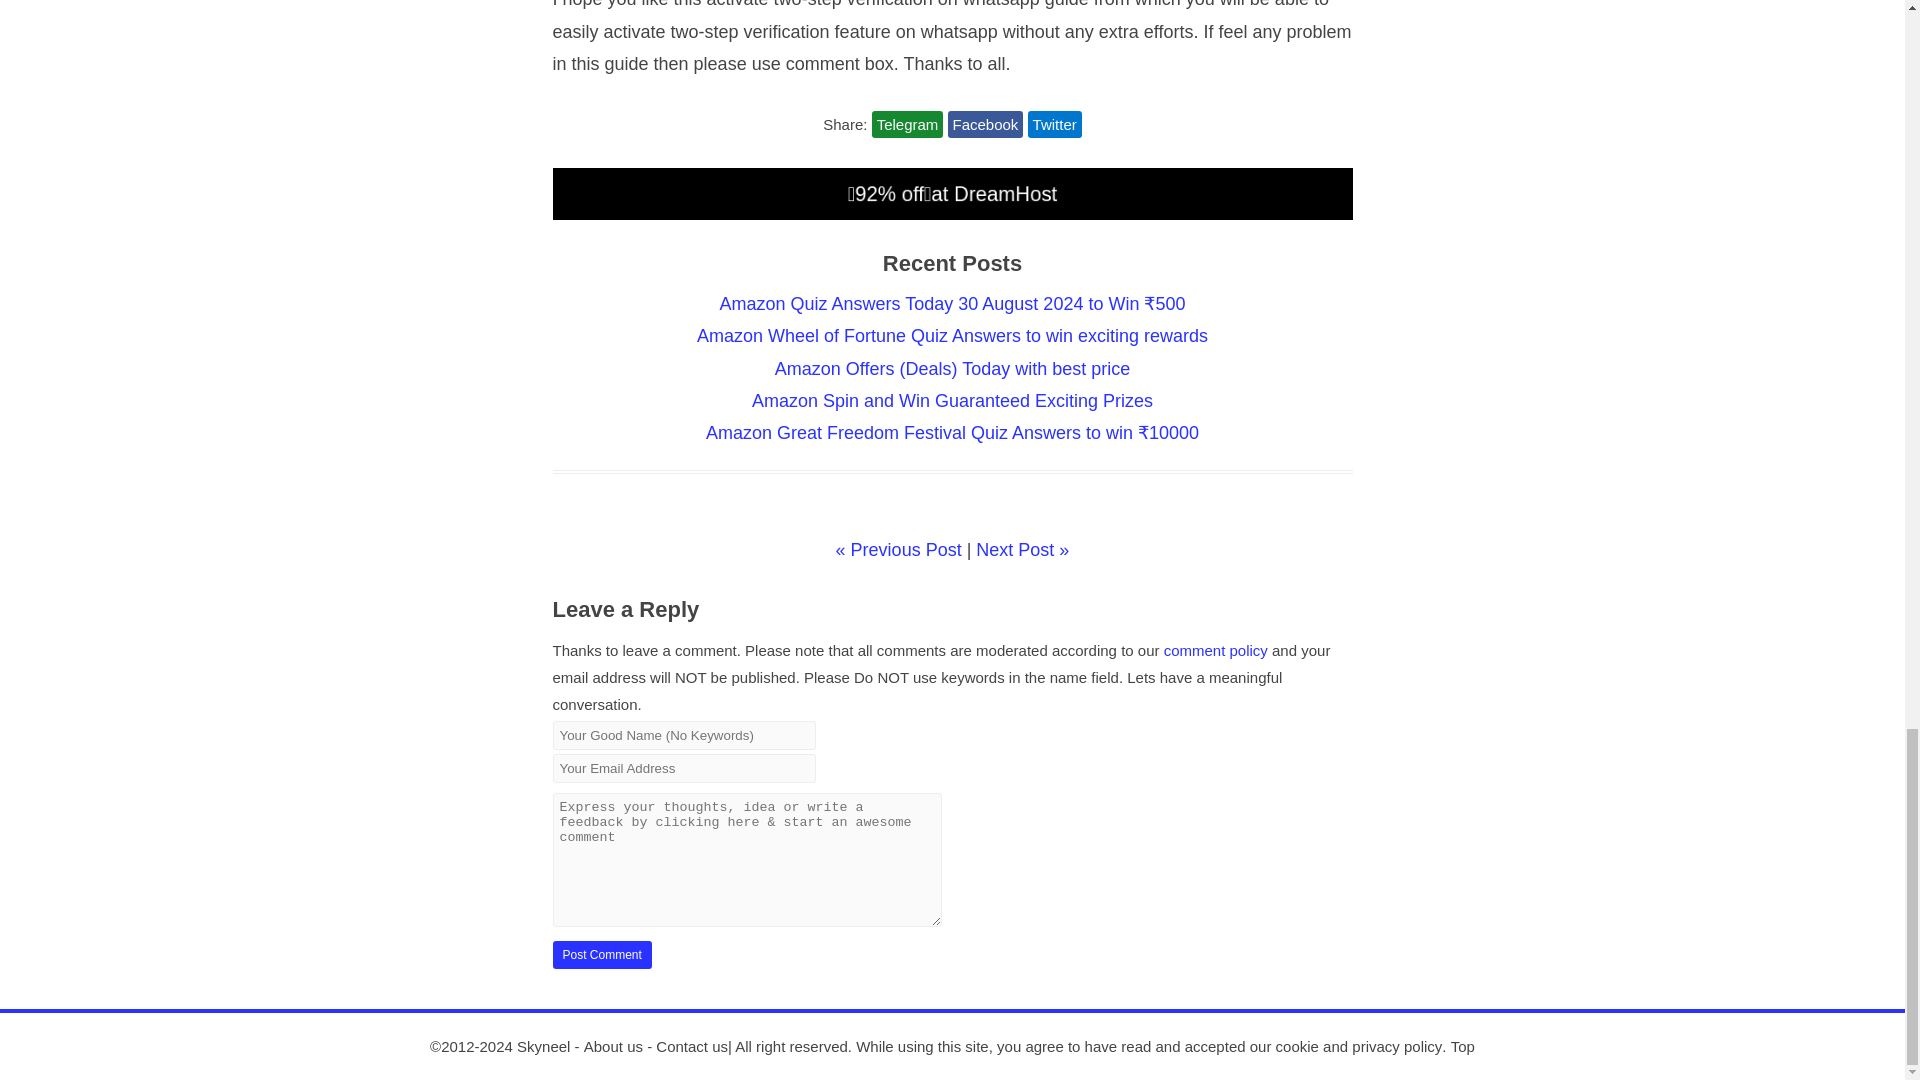 This screenshot has width=1920, height=1080. I want to click on Twitter, so click(1054, 124).